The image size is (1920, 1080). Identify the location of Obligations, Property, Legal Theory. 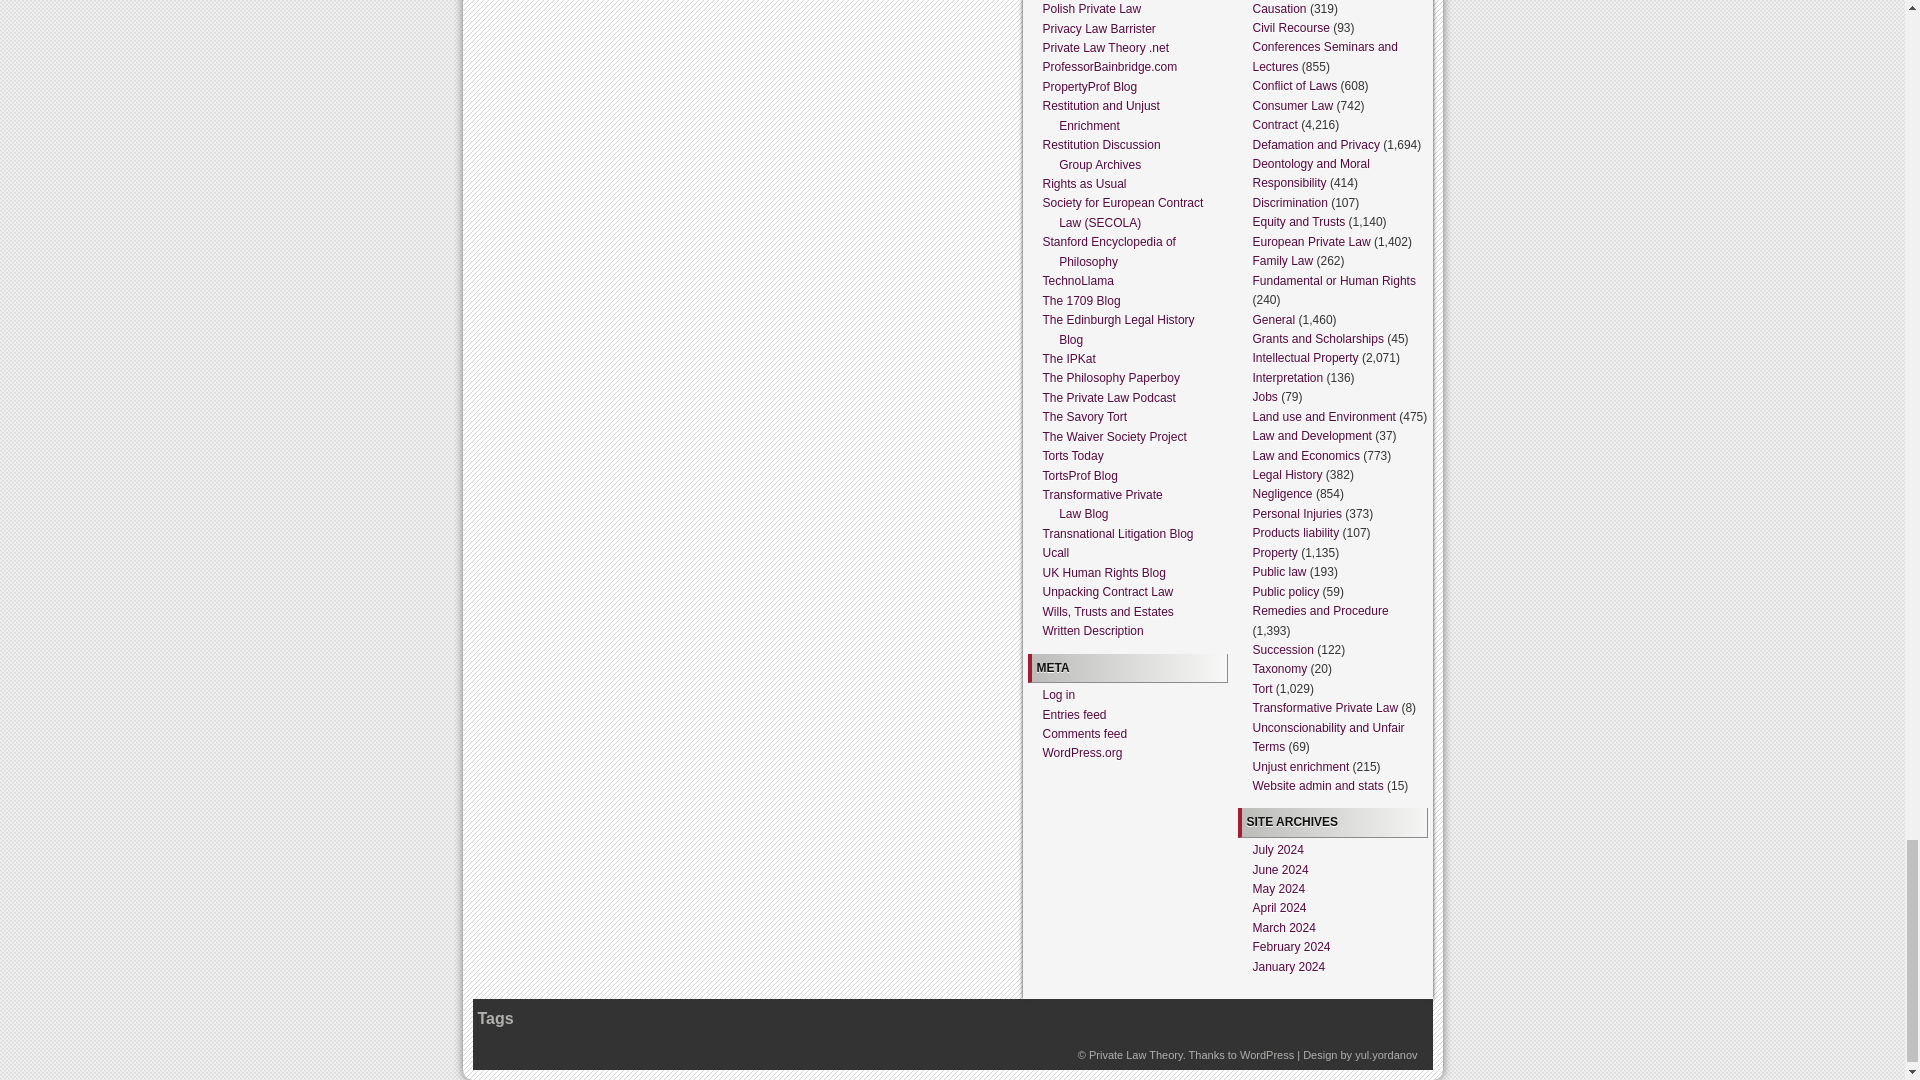
(1135, 1054).